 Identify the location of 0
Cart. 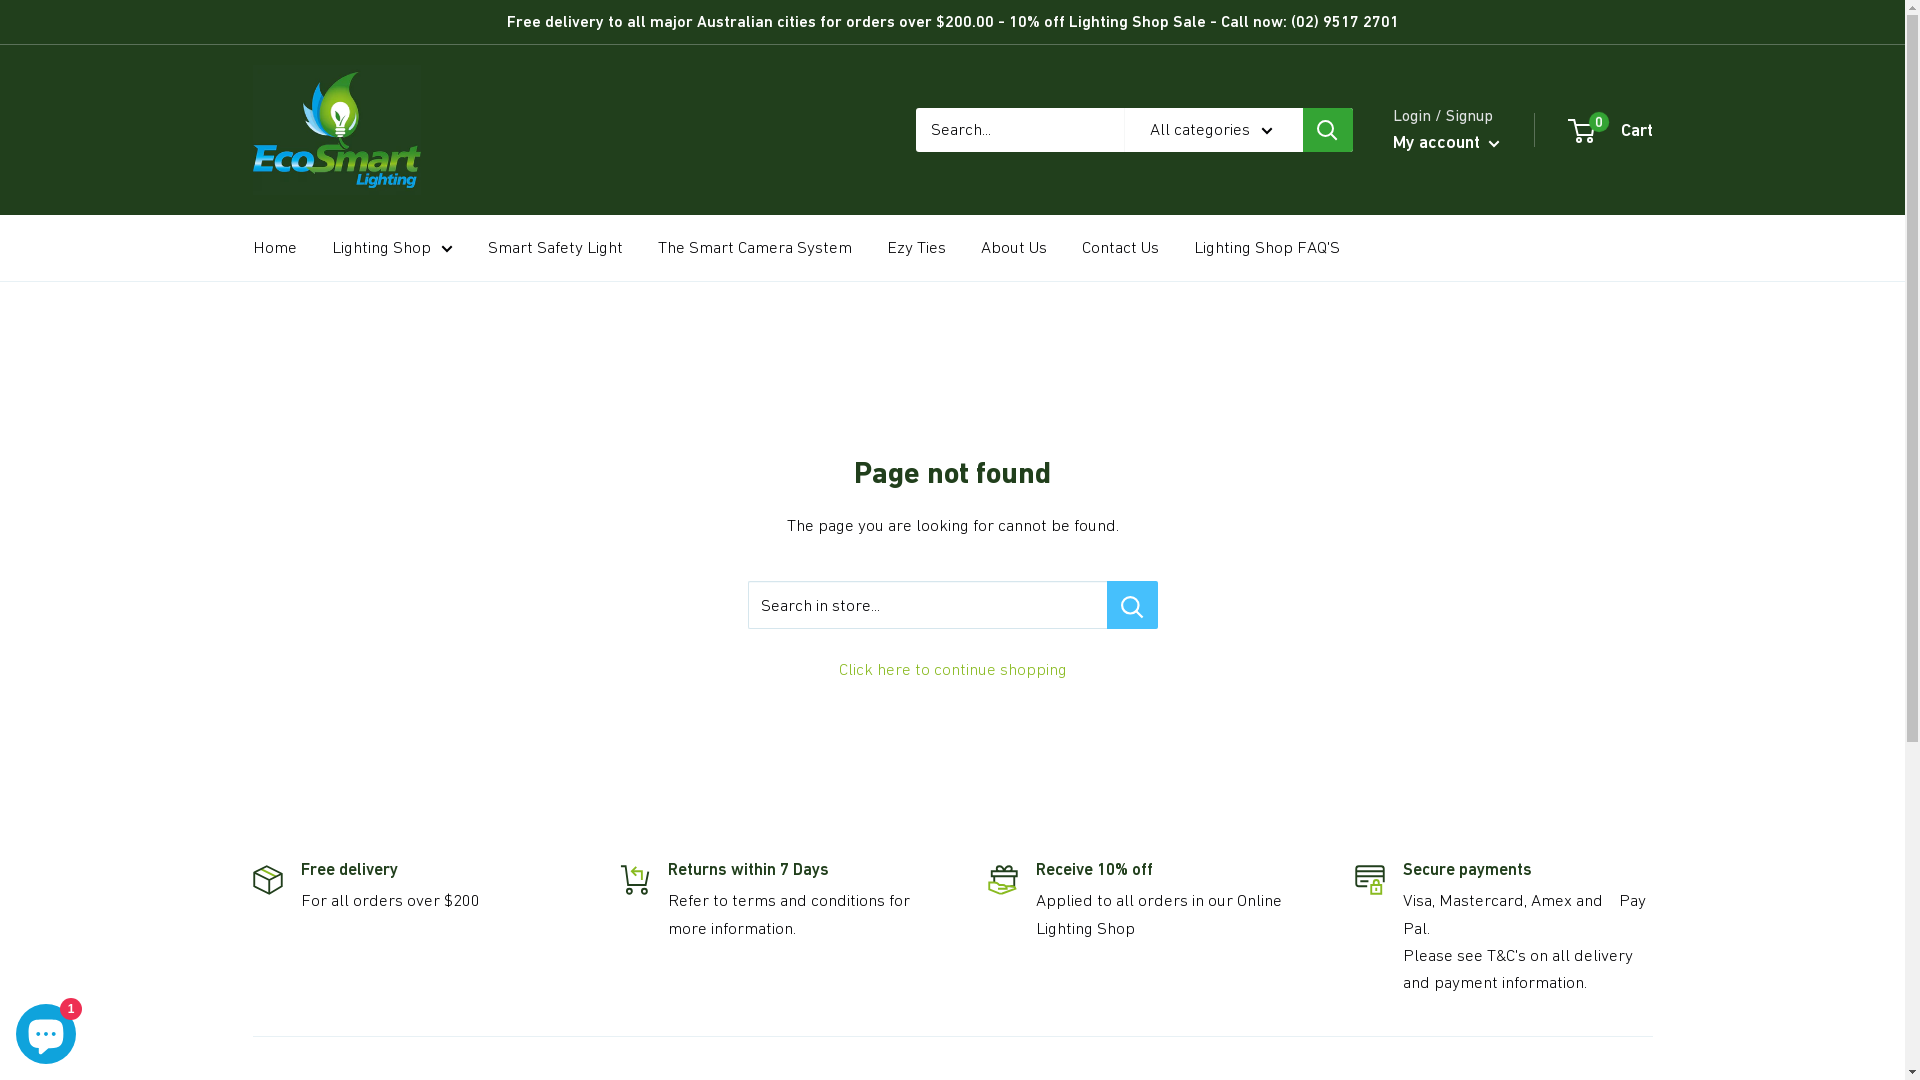
(1612, 130).